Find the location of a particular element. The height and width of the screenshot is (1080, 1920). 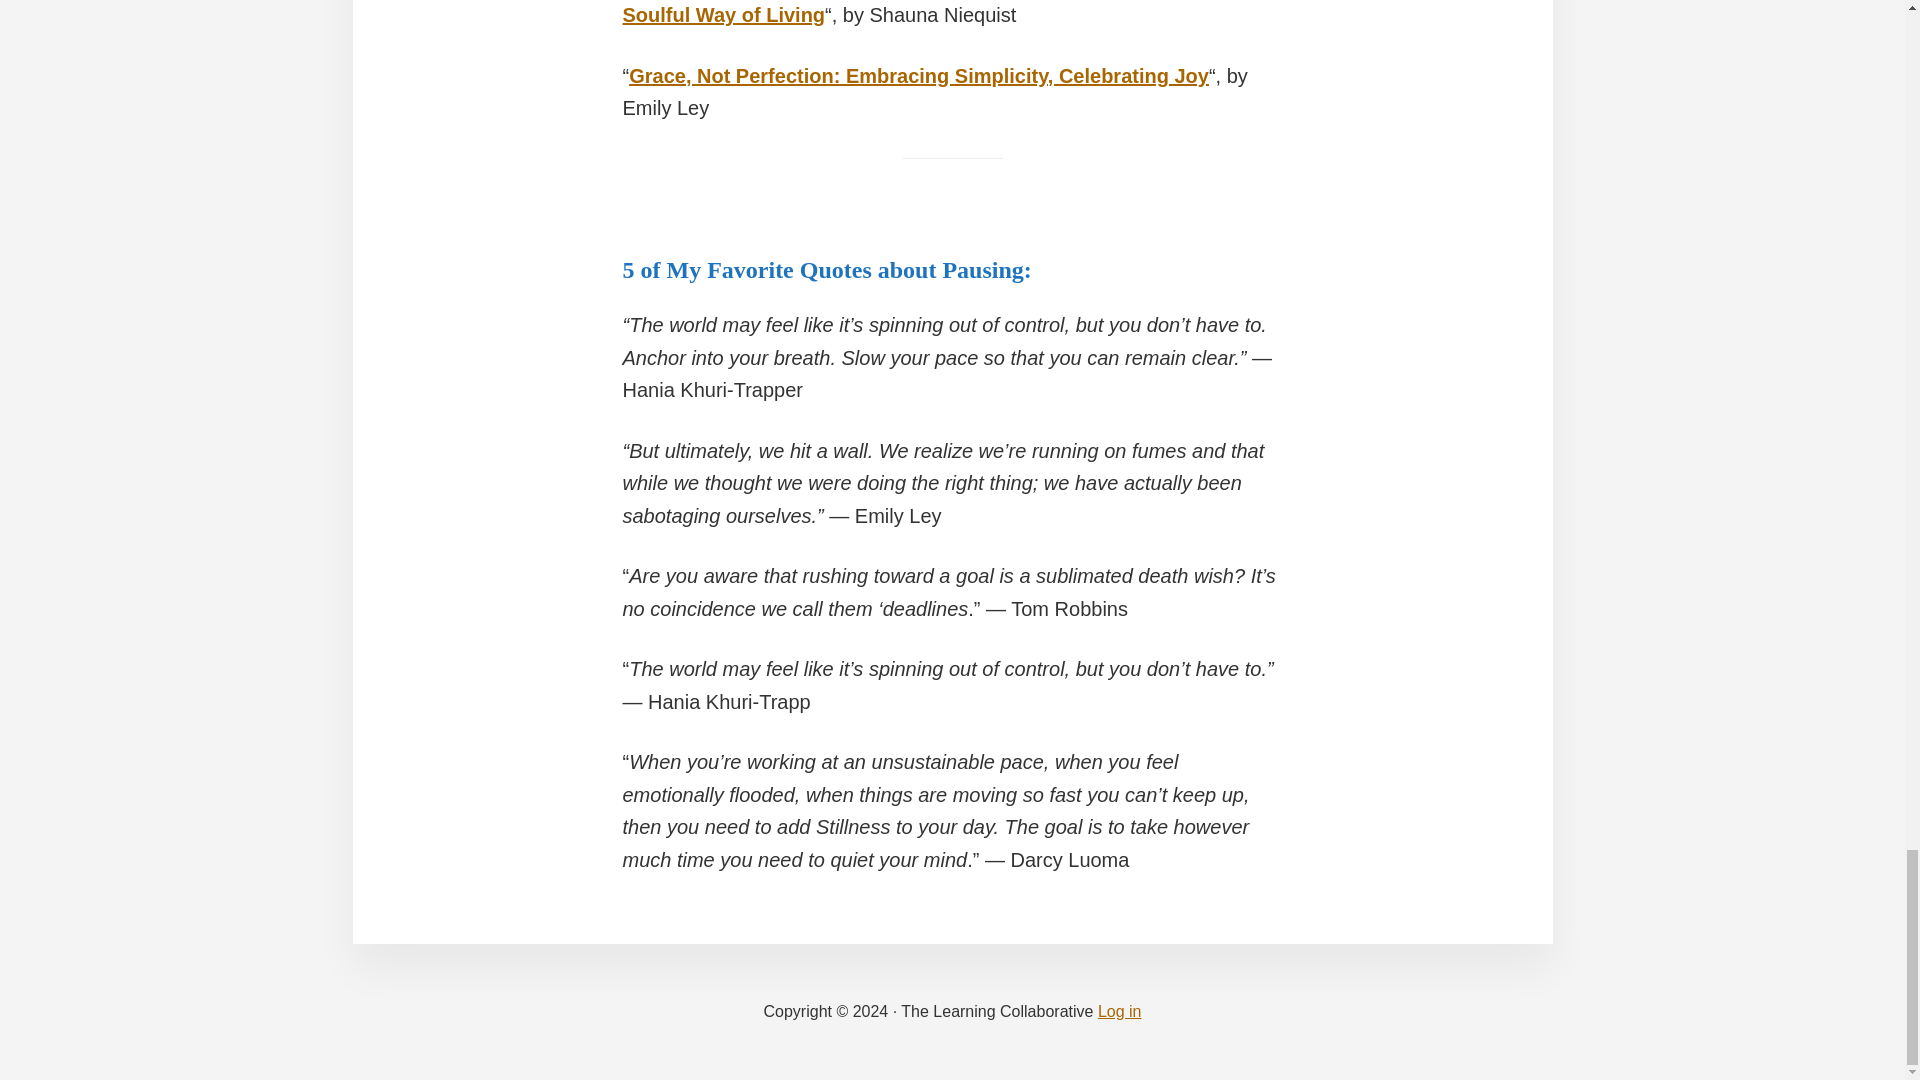

Log in is located at coordinates (1120, 1011).